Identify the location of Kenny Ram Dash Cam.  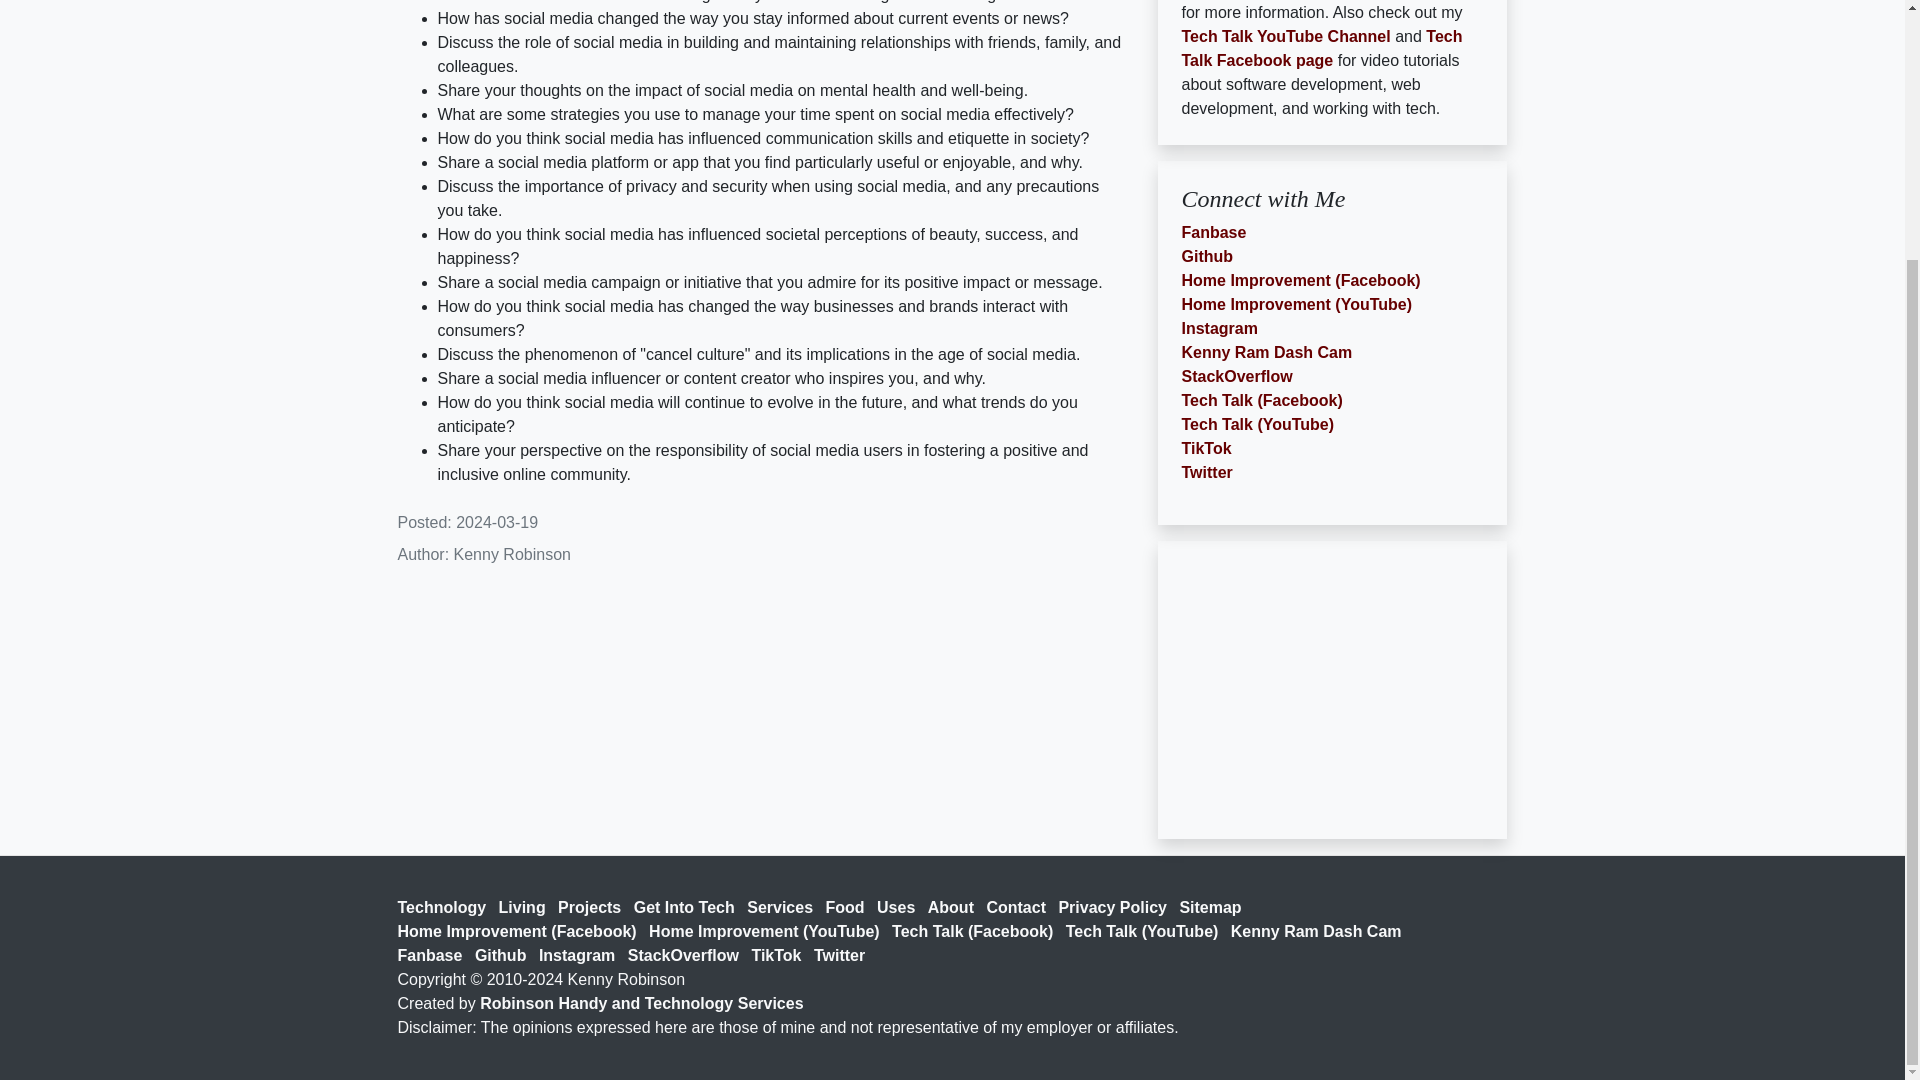
(1320, 931).